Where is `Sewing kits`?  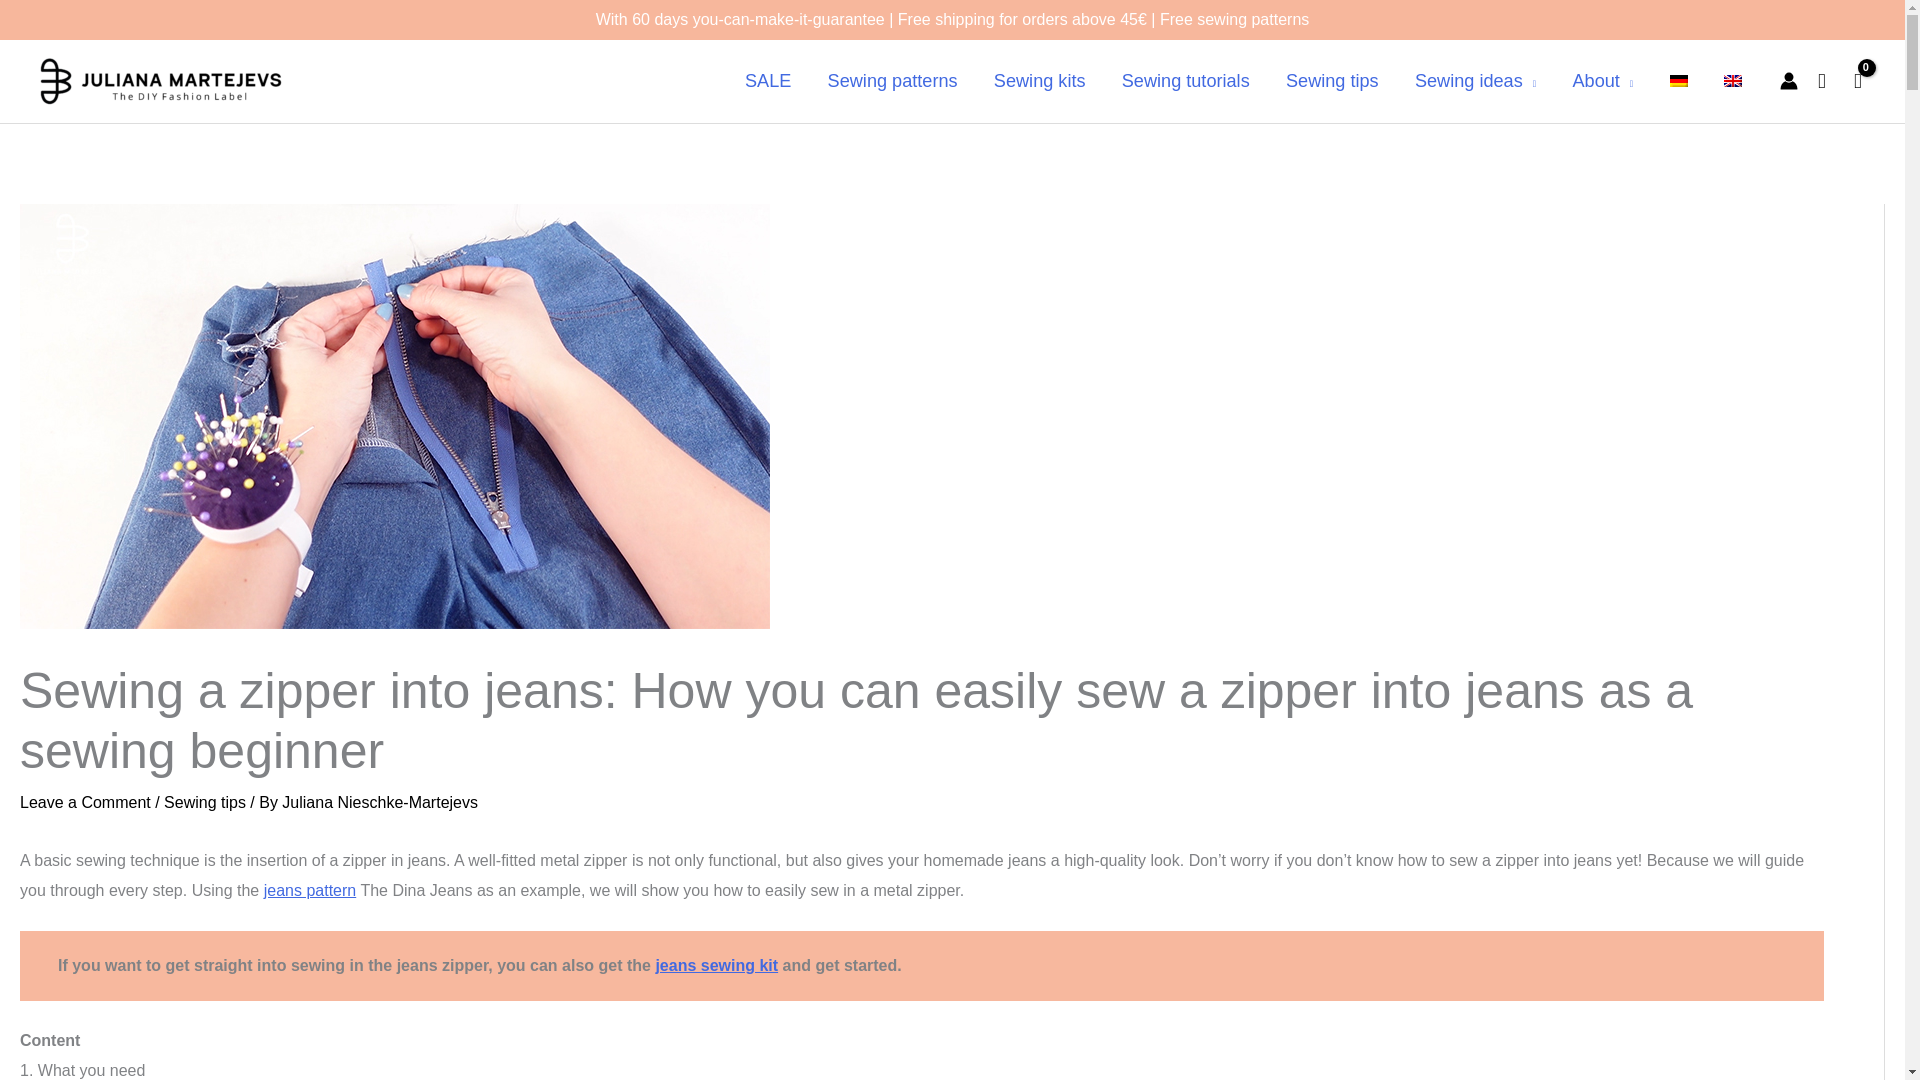 Sewing kits is located at coordinates (1040, 80).